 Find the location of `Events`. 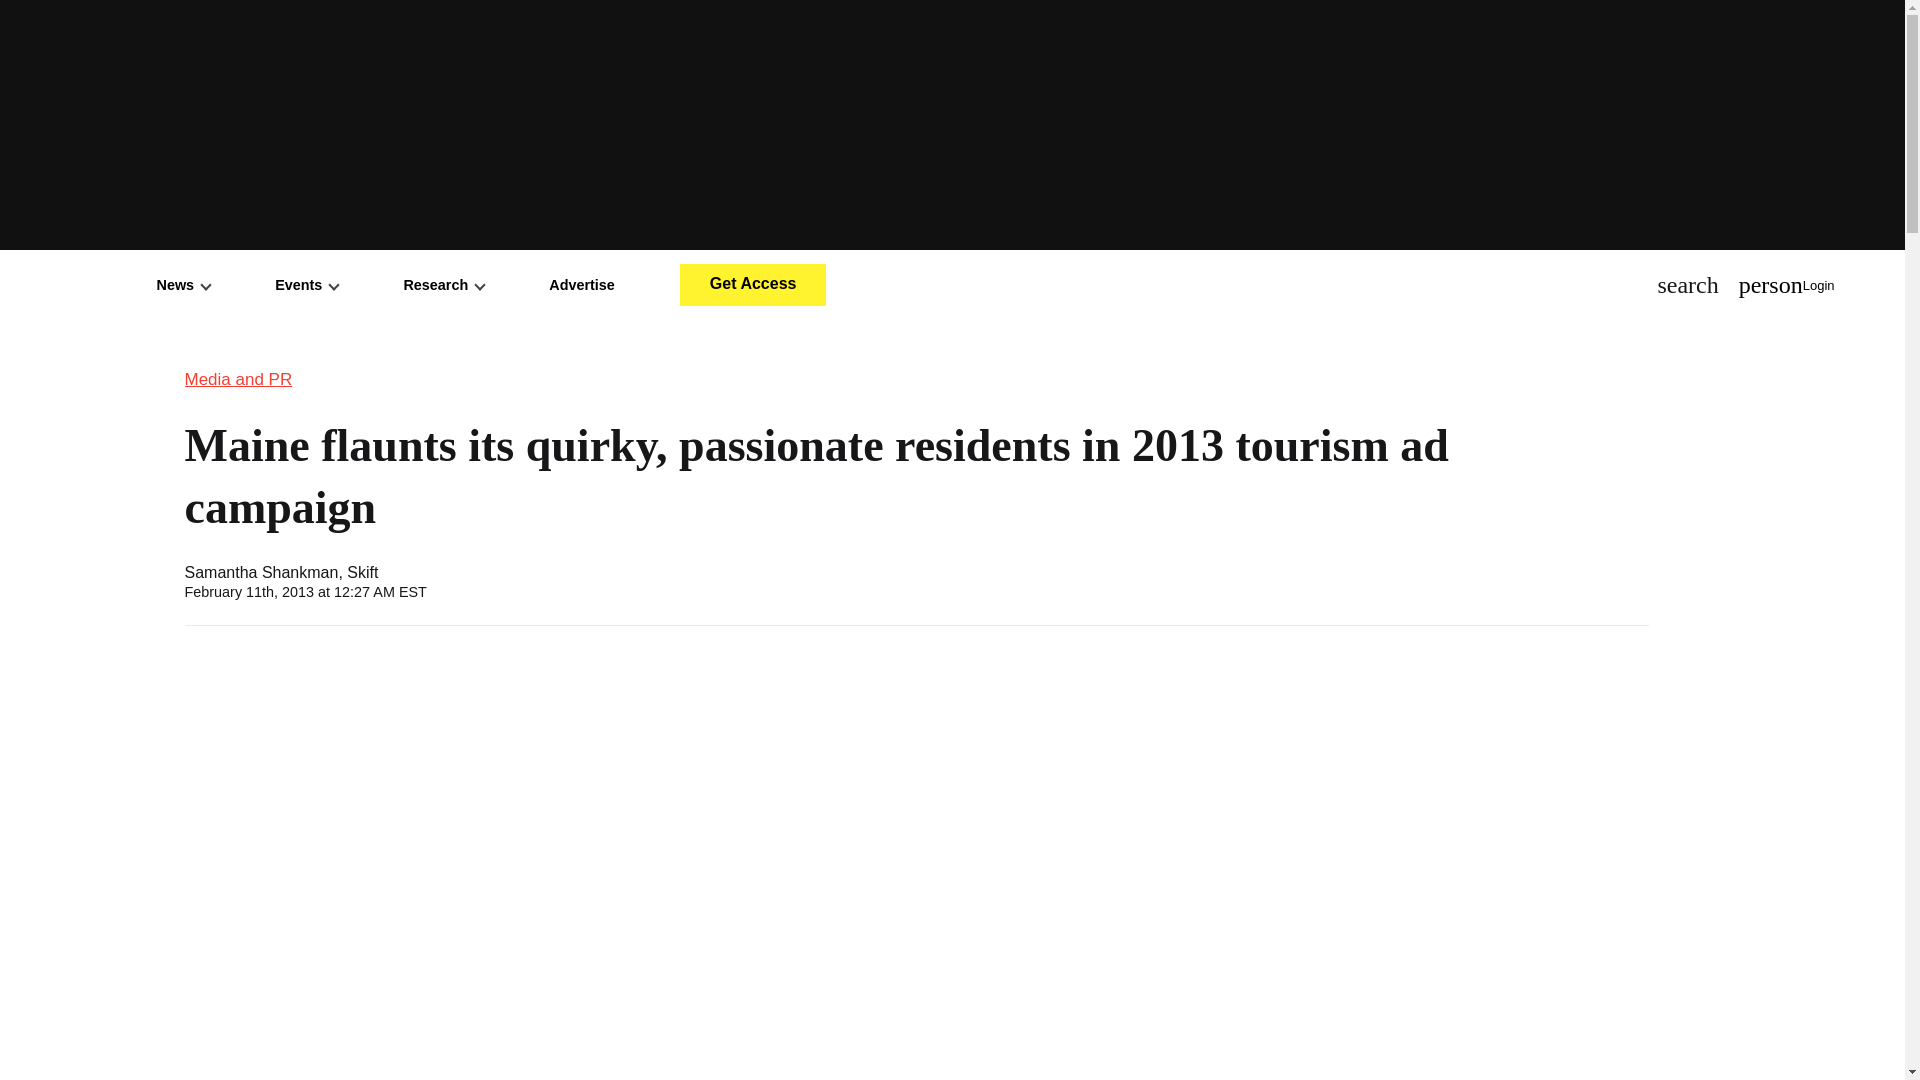

Events is located at coordinates (306, 284).